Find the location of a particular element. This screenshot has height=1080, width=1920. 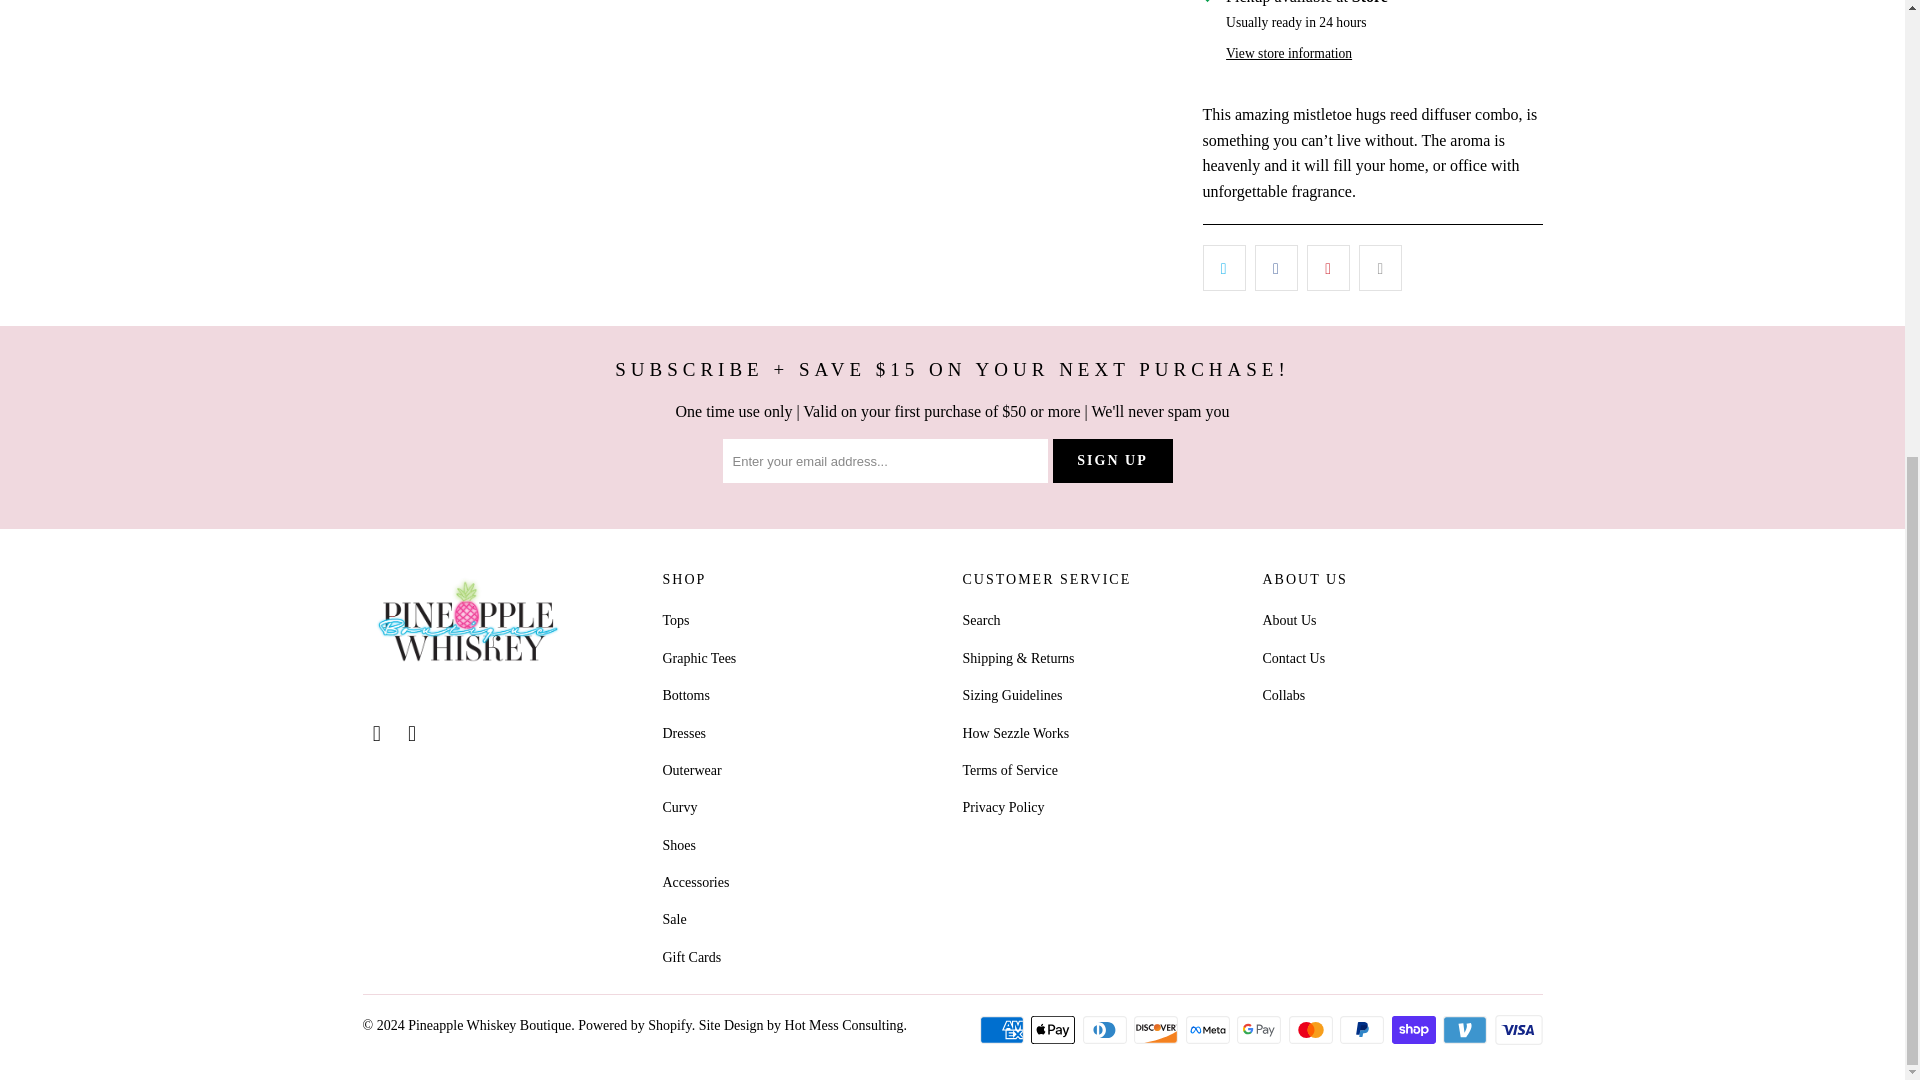

Email this to a friend is located at coordinates (1380, 268).